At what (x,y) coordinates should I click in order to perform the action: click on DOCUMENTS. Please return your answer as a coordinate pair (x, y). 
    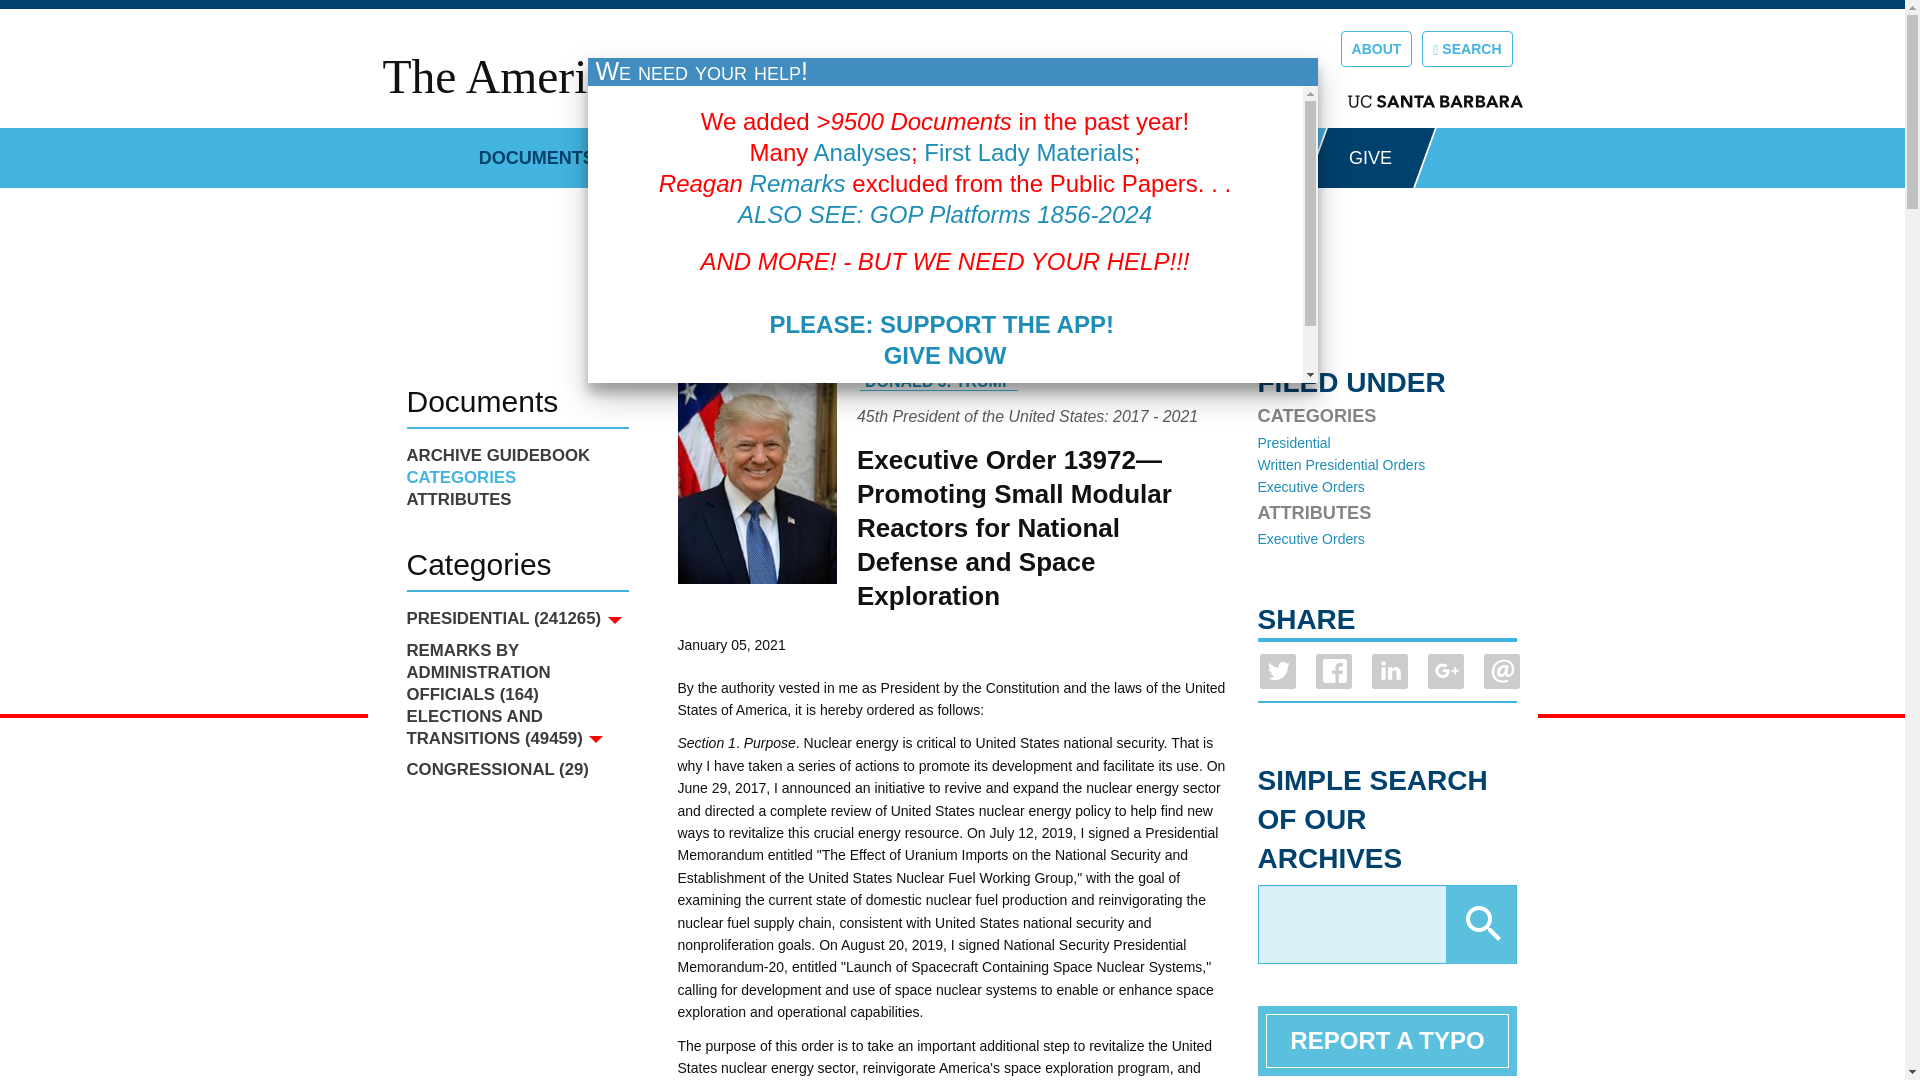
    Looking at the image, I should click on (536, 150).